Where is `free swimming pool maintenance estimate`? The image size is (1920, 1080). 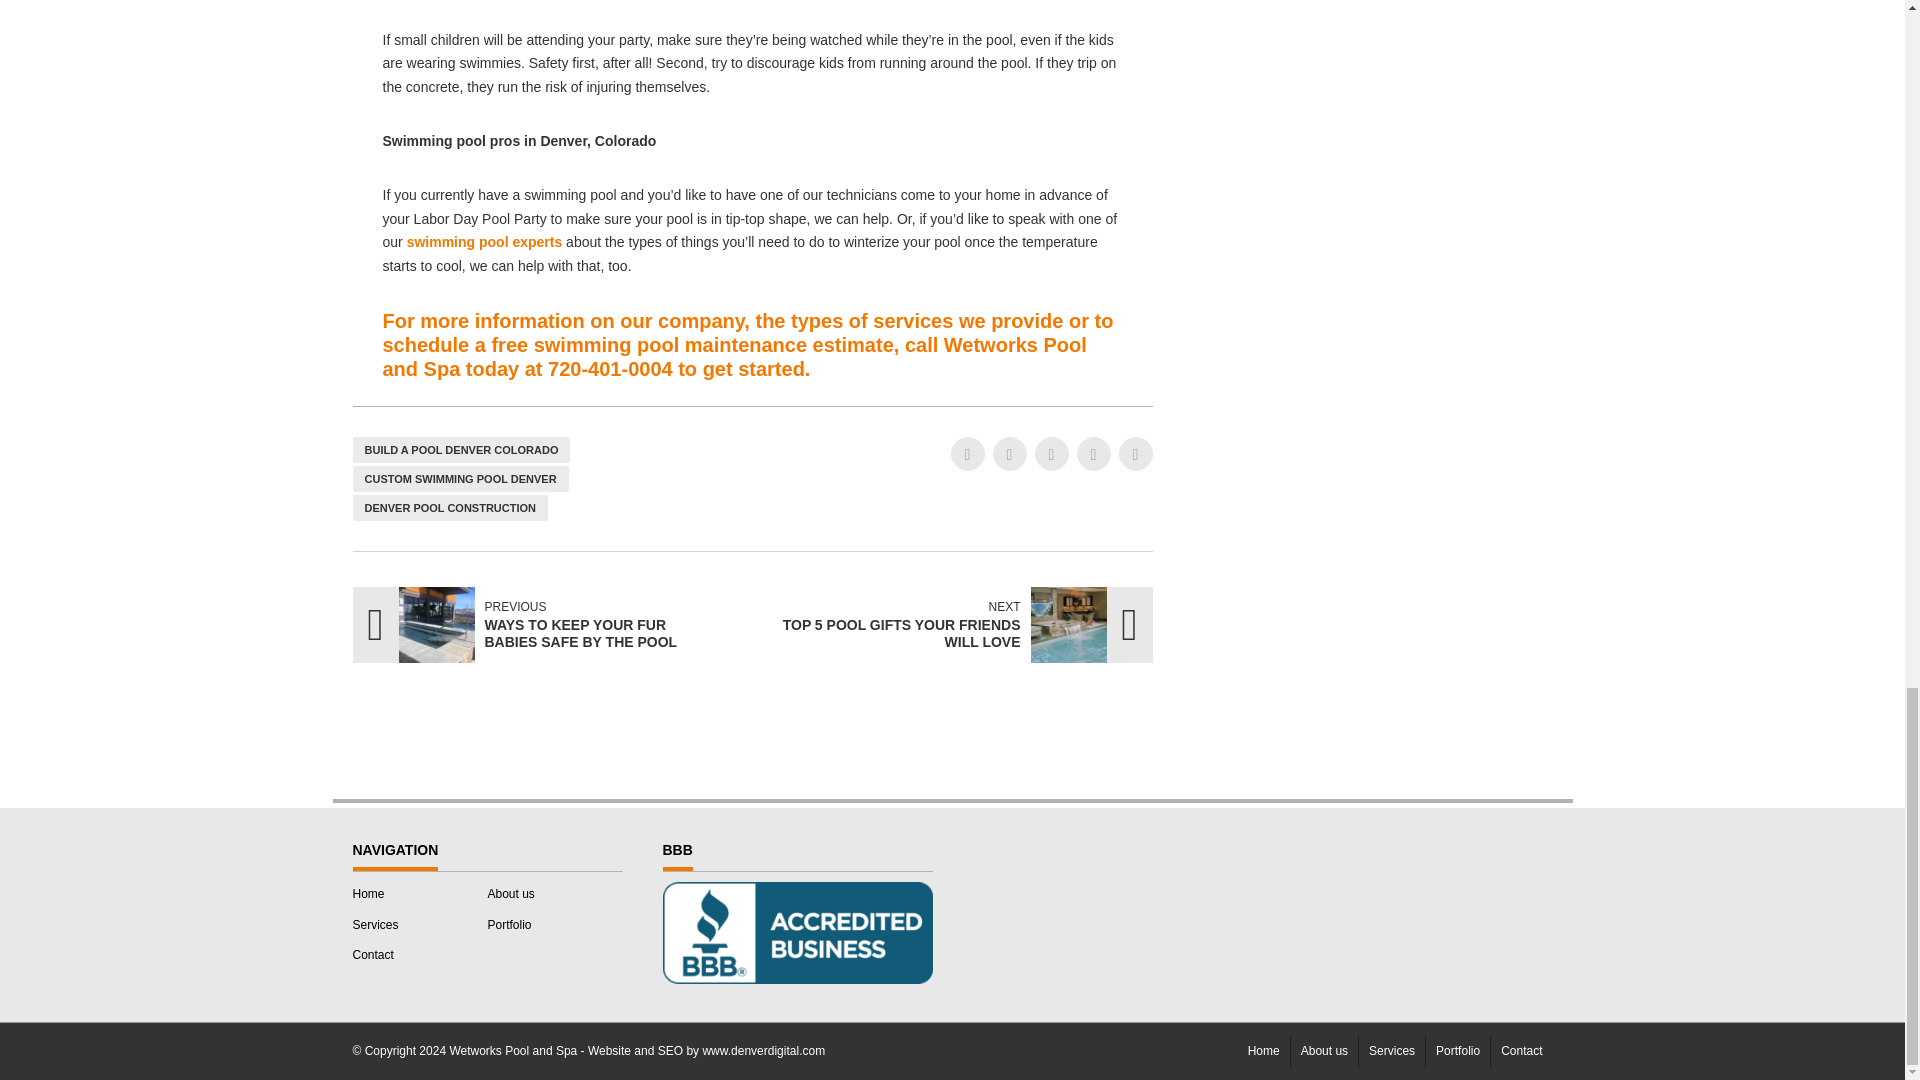 free swimming pool maintenance estimate is located at coordinates (449, 507).